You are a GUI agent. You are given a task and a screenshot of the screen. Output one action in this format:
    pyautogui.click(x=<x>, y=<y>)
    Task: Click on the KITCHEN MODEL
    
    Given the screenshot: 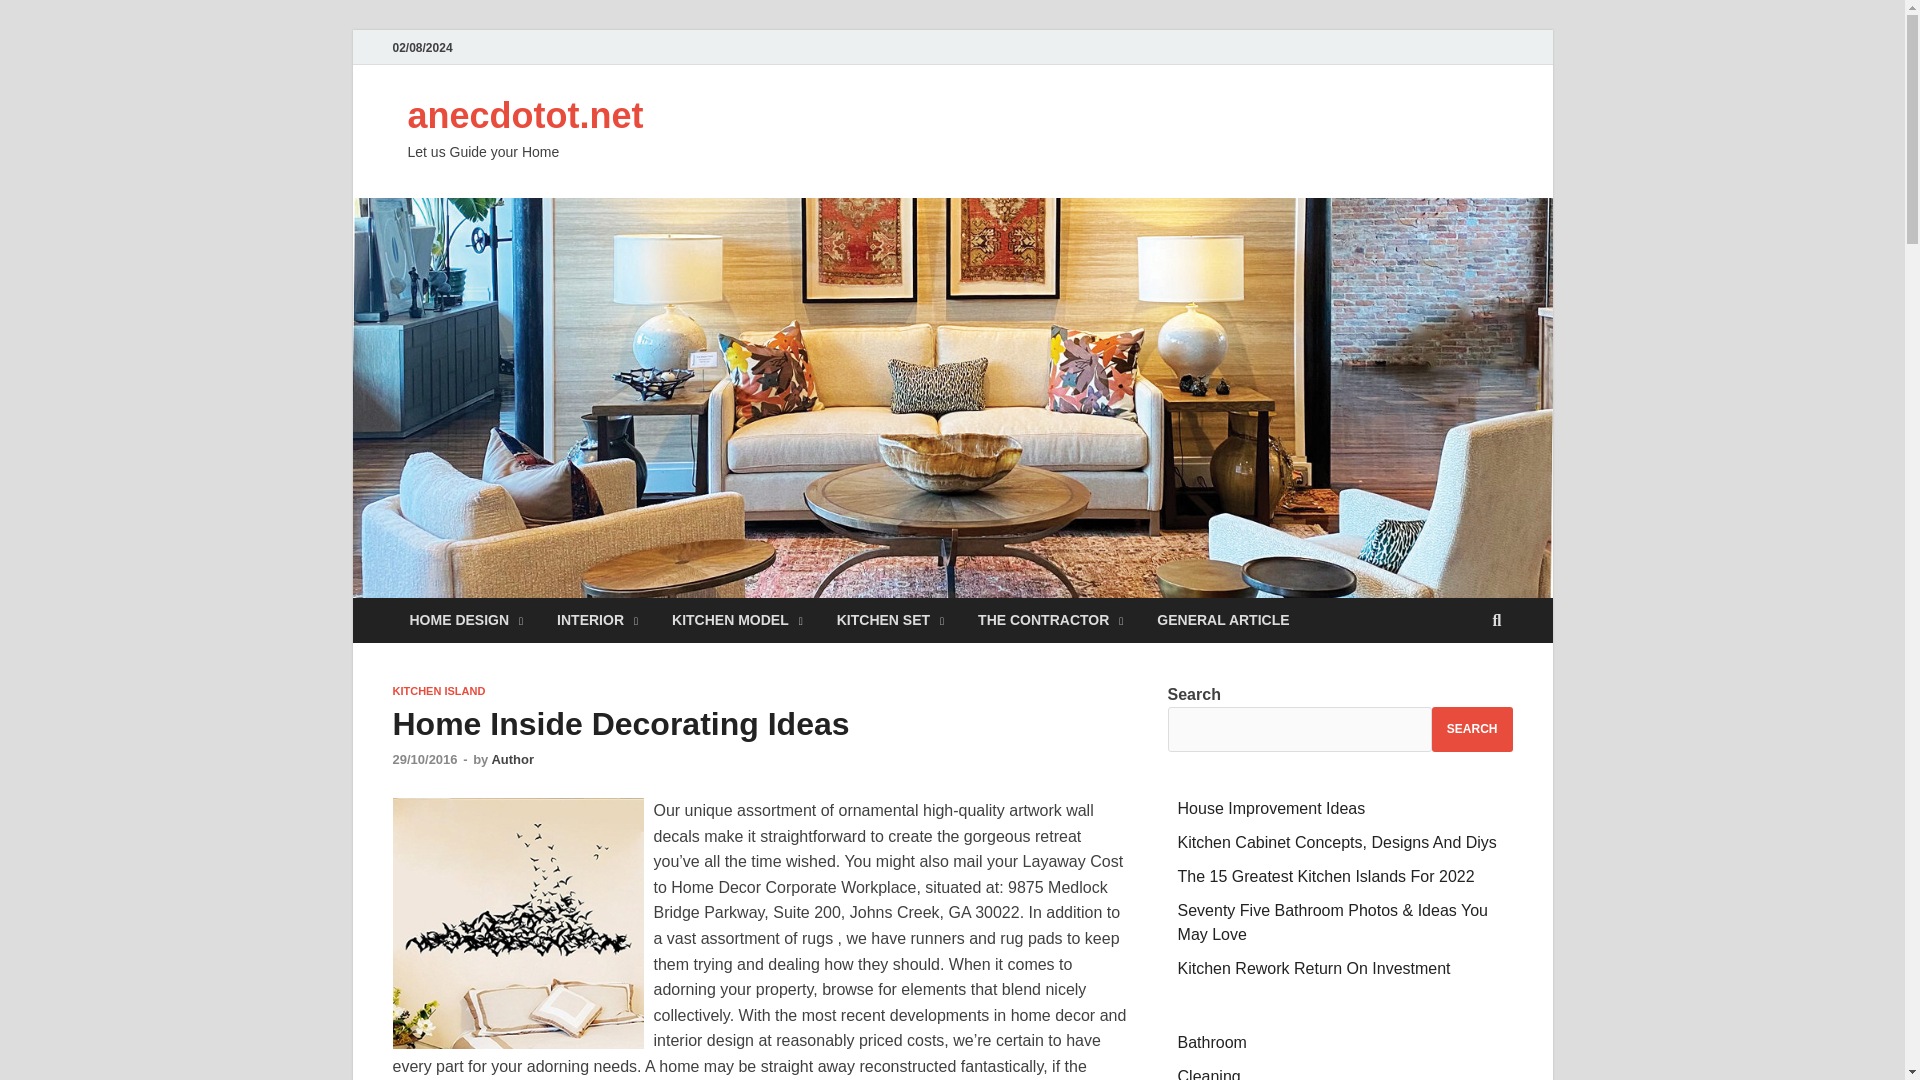 What is the action you would take?
    pyautogui.click(x=736, y=620)
    